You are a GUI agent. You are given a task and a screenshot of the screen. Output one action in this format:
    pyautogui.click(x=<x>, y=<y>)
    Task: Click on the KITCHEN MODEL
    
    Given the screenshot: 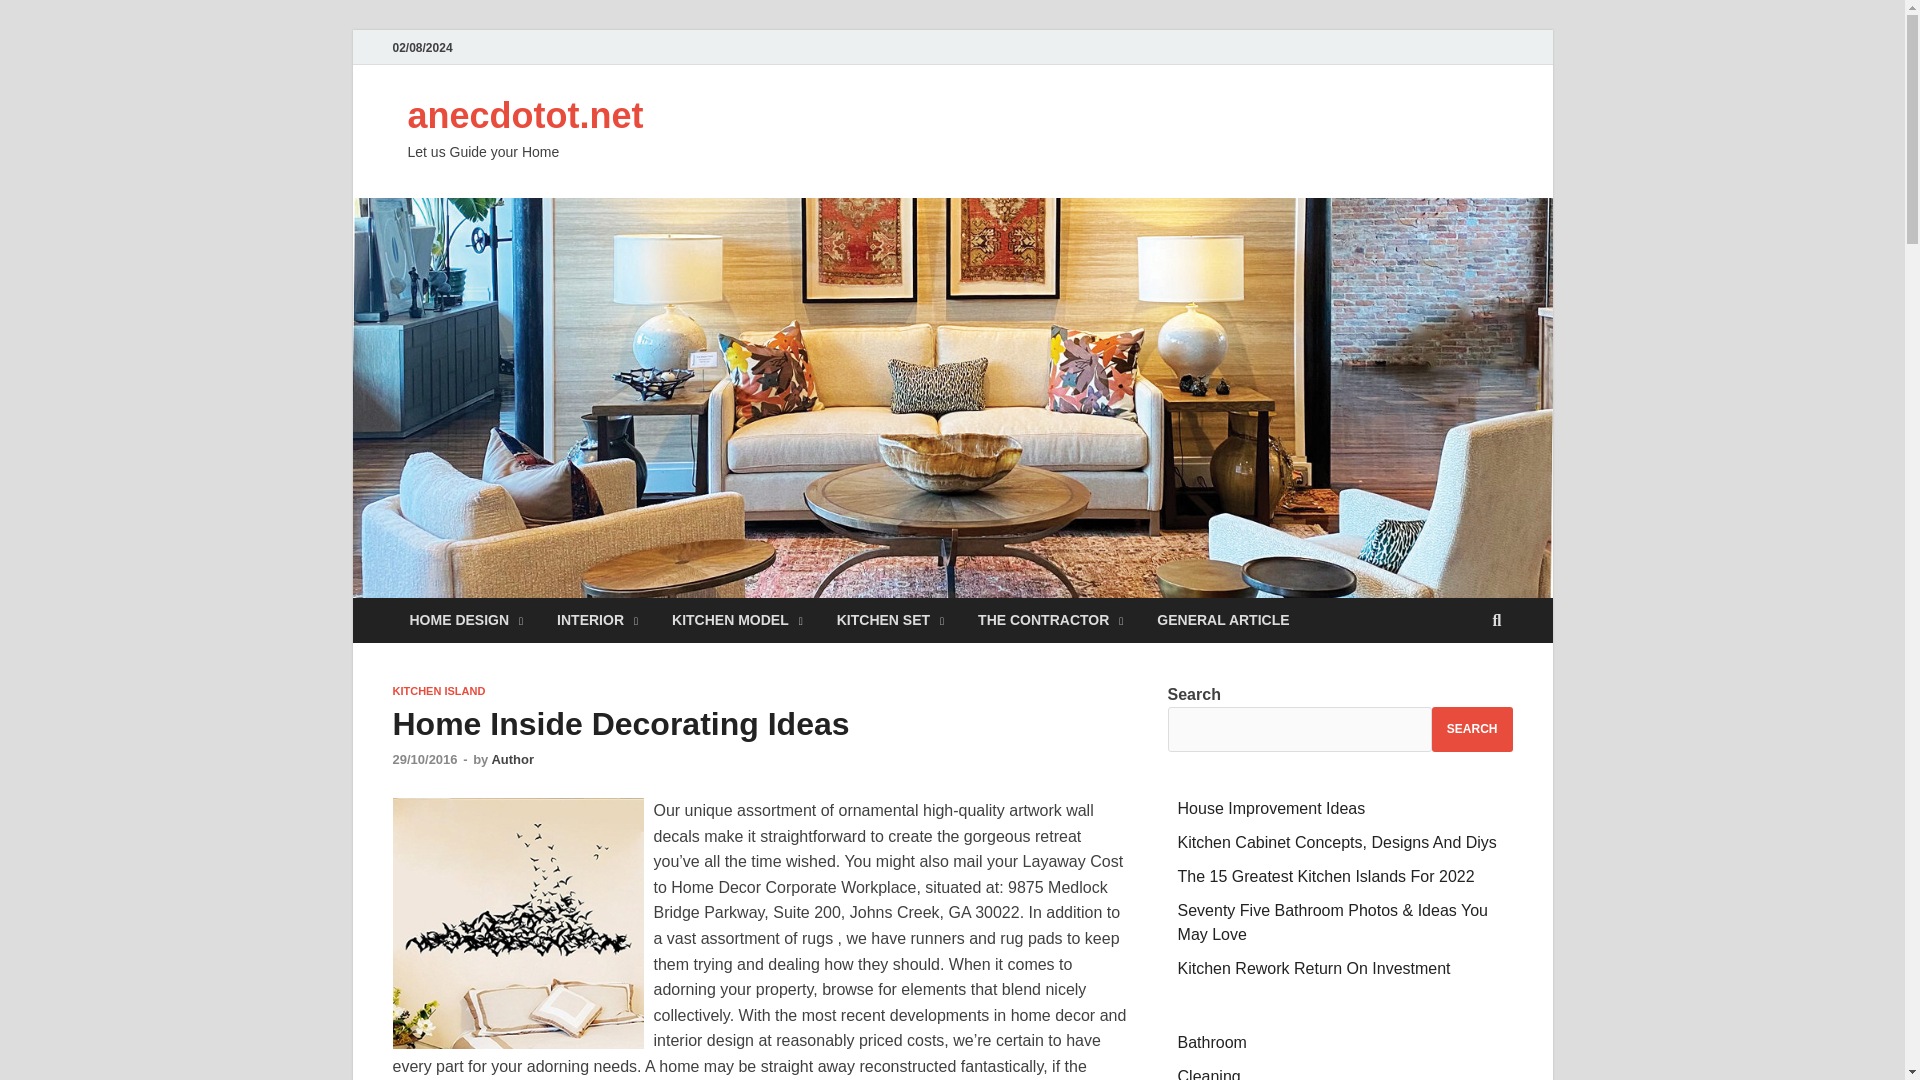 What is the action you would take?
    pyautogui.click(x=736, y=620)
    